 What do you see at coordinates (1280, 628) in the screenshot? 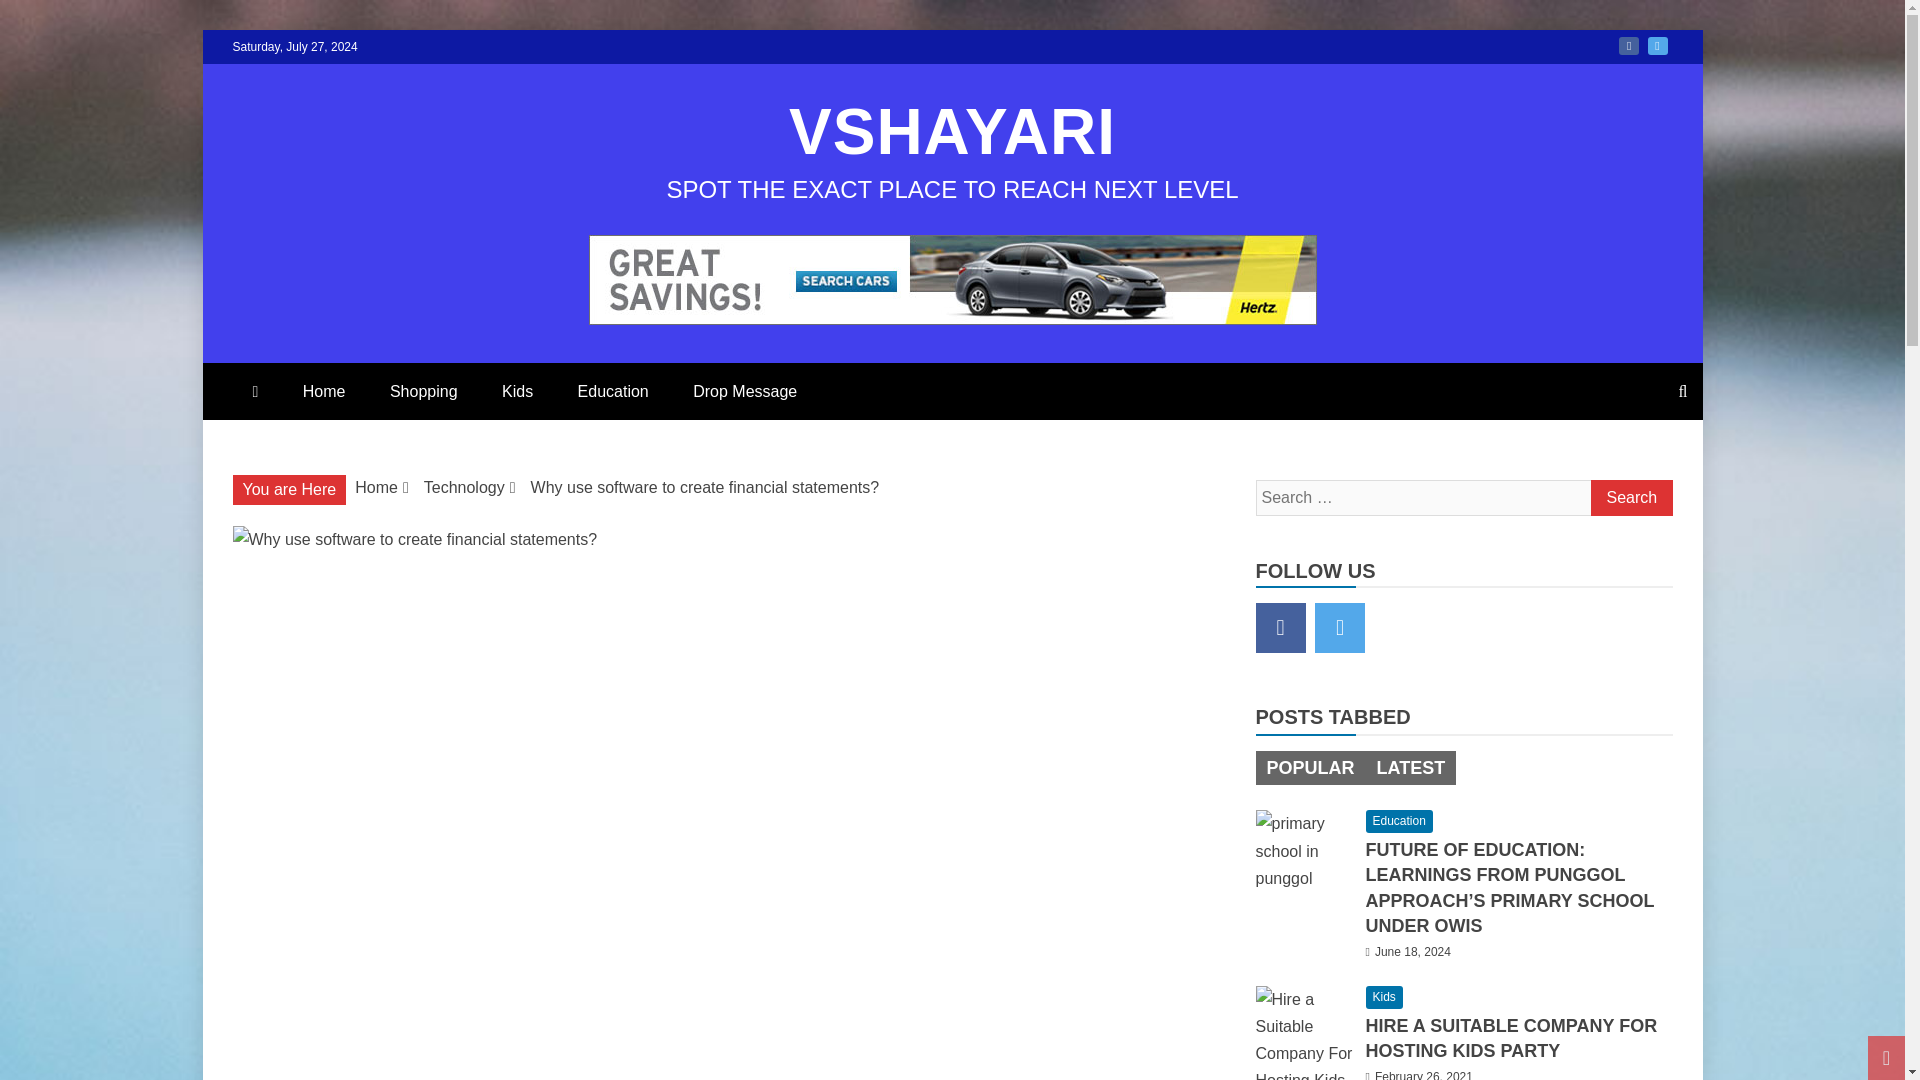
I see `facebook` at bounding box center [1280, 628].